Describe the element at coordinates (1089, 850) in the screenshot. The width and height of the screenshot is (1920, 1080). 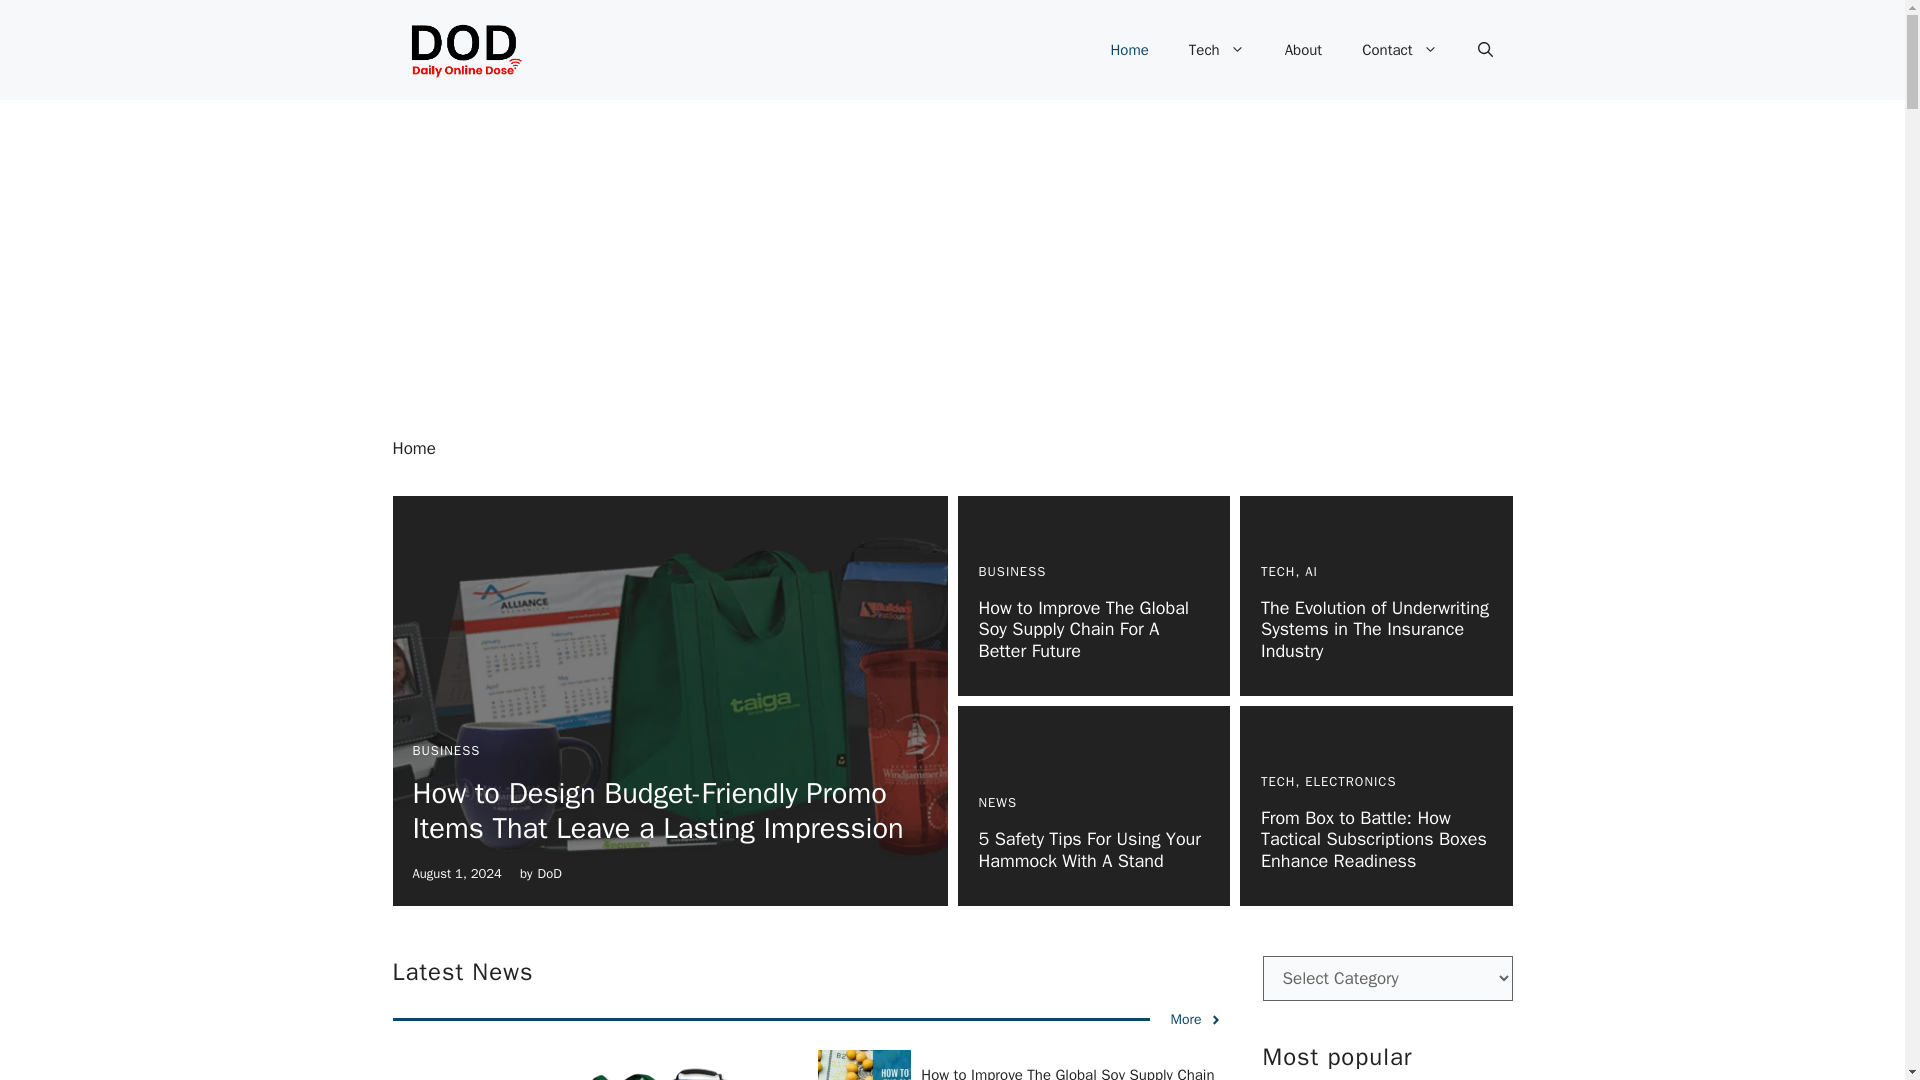
I see `5 Safety Tips For Using Your Hammock With A Stand` at that location.